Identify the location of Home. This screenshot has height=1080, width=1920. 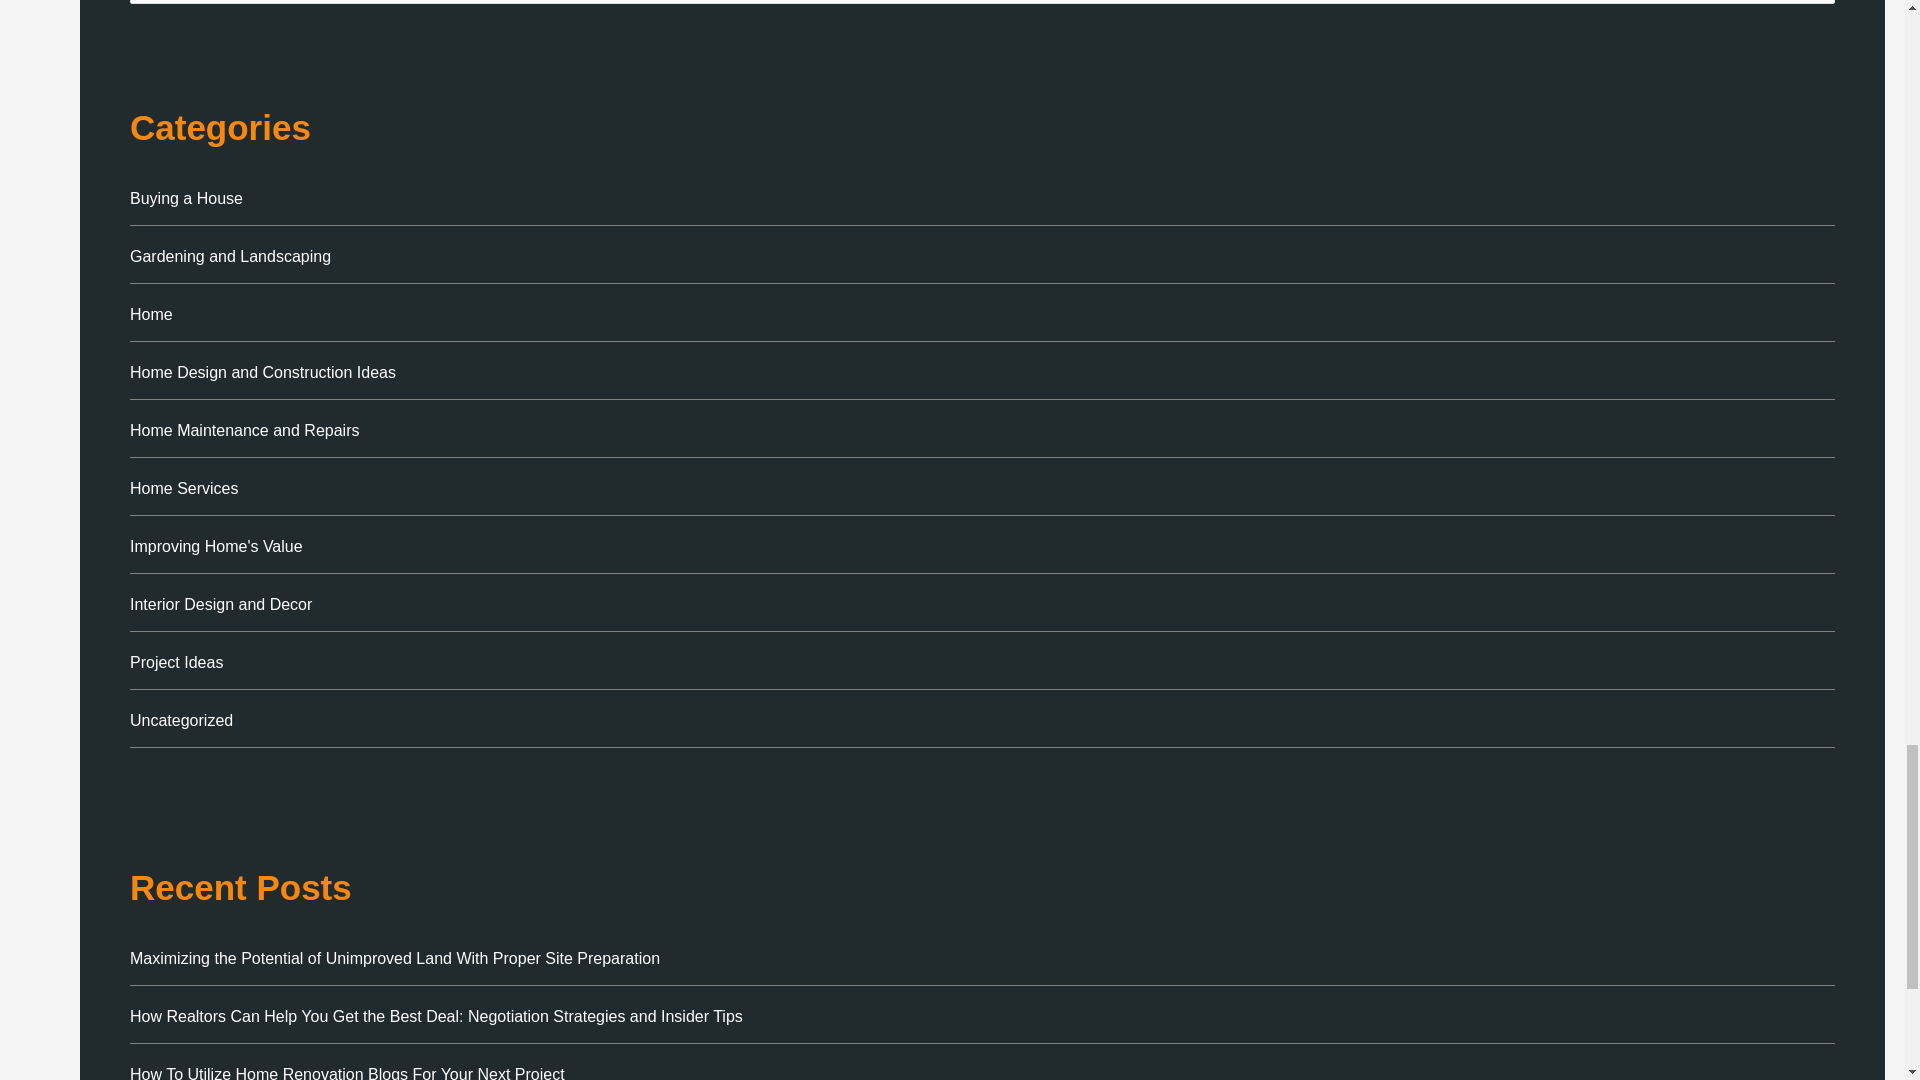
(151, 314).